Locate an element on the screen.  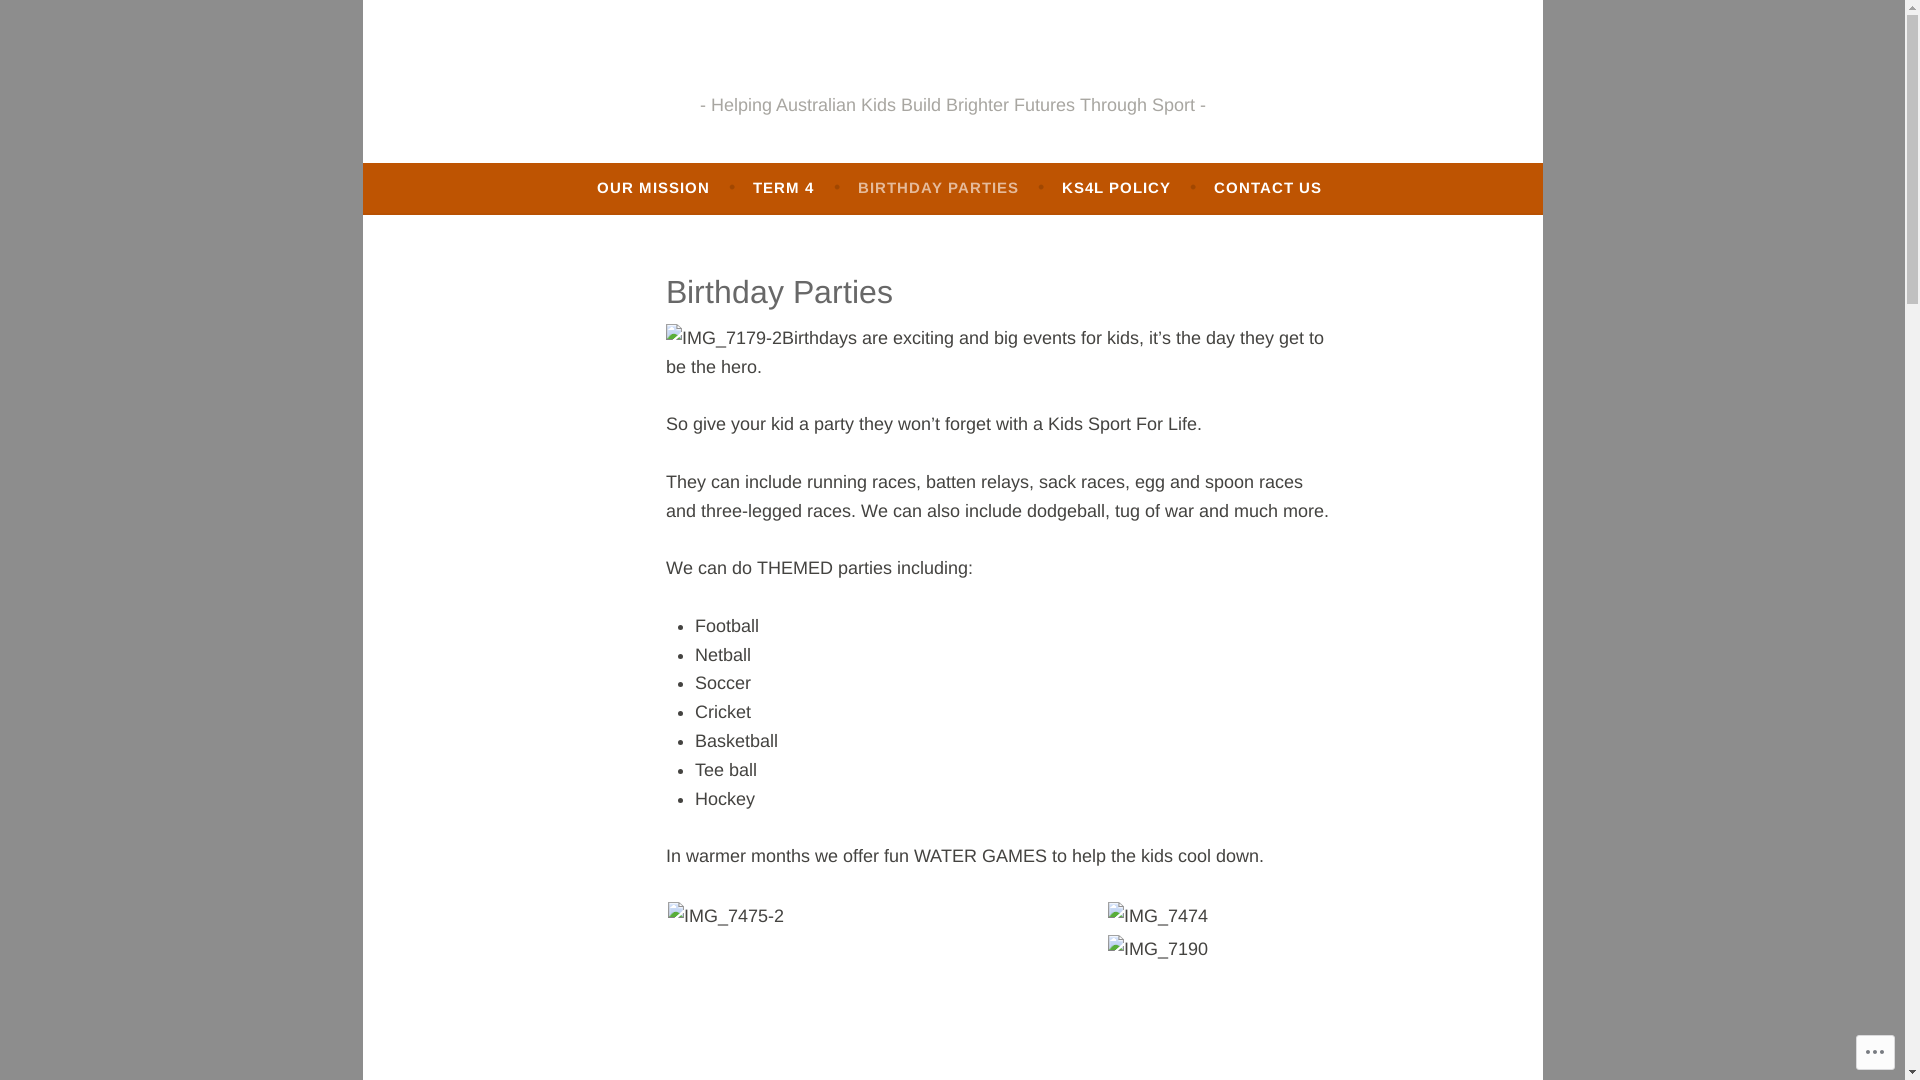
TERM 4 is located at coordinates (784, 188).